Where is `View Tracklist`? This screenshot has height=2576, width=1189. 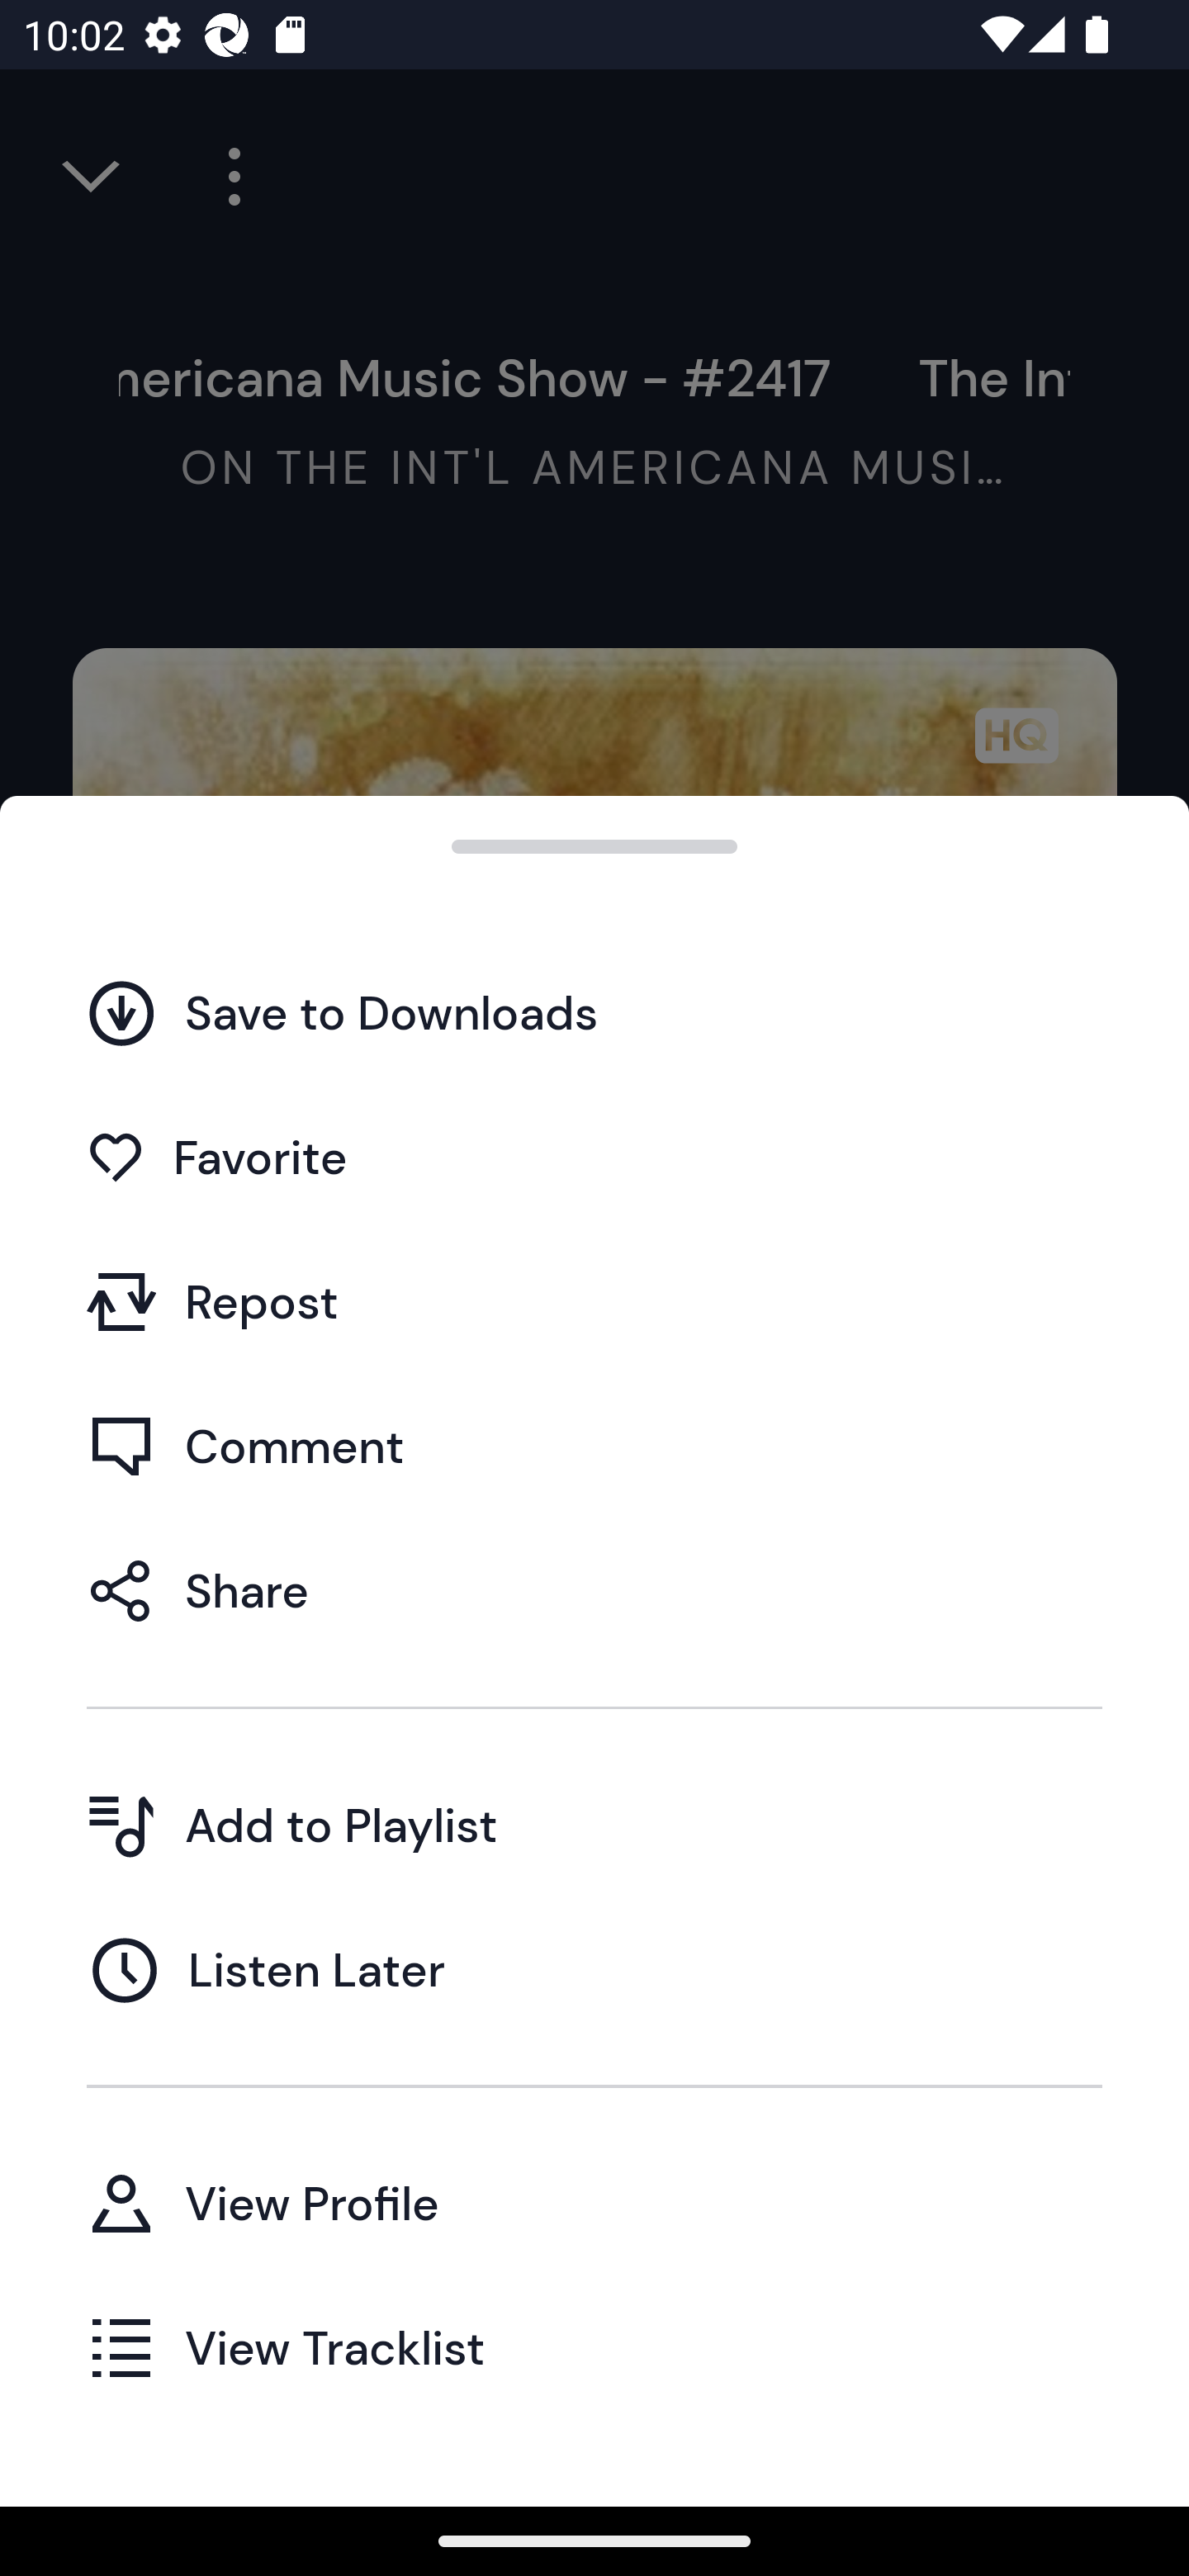 View Tracklist is located at coordinates (594, 2346).